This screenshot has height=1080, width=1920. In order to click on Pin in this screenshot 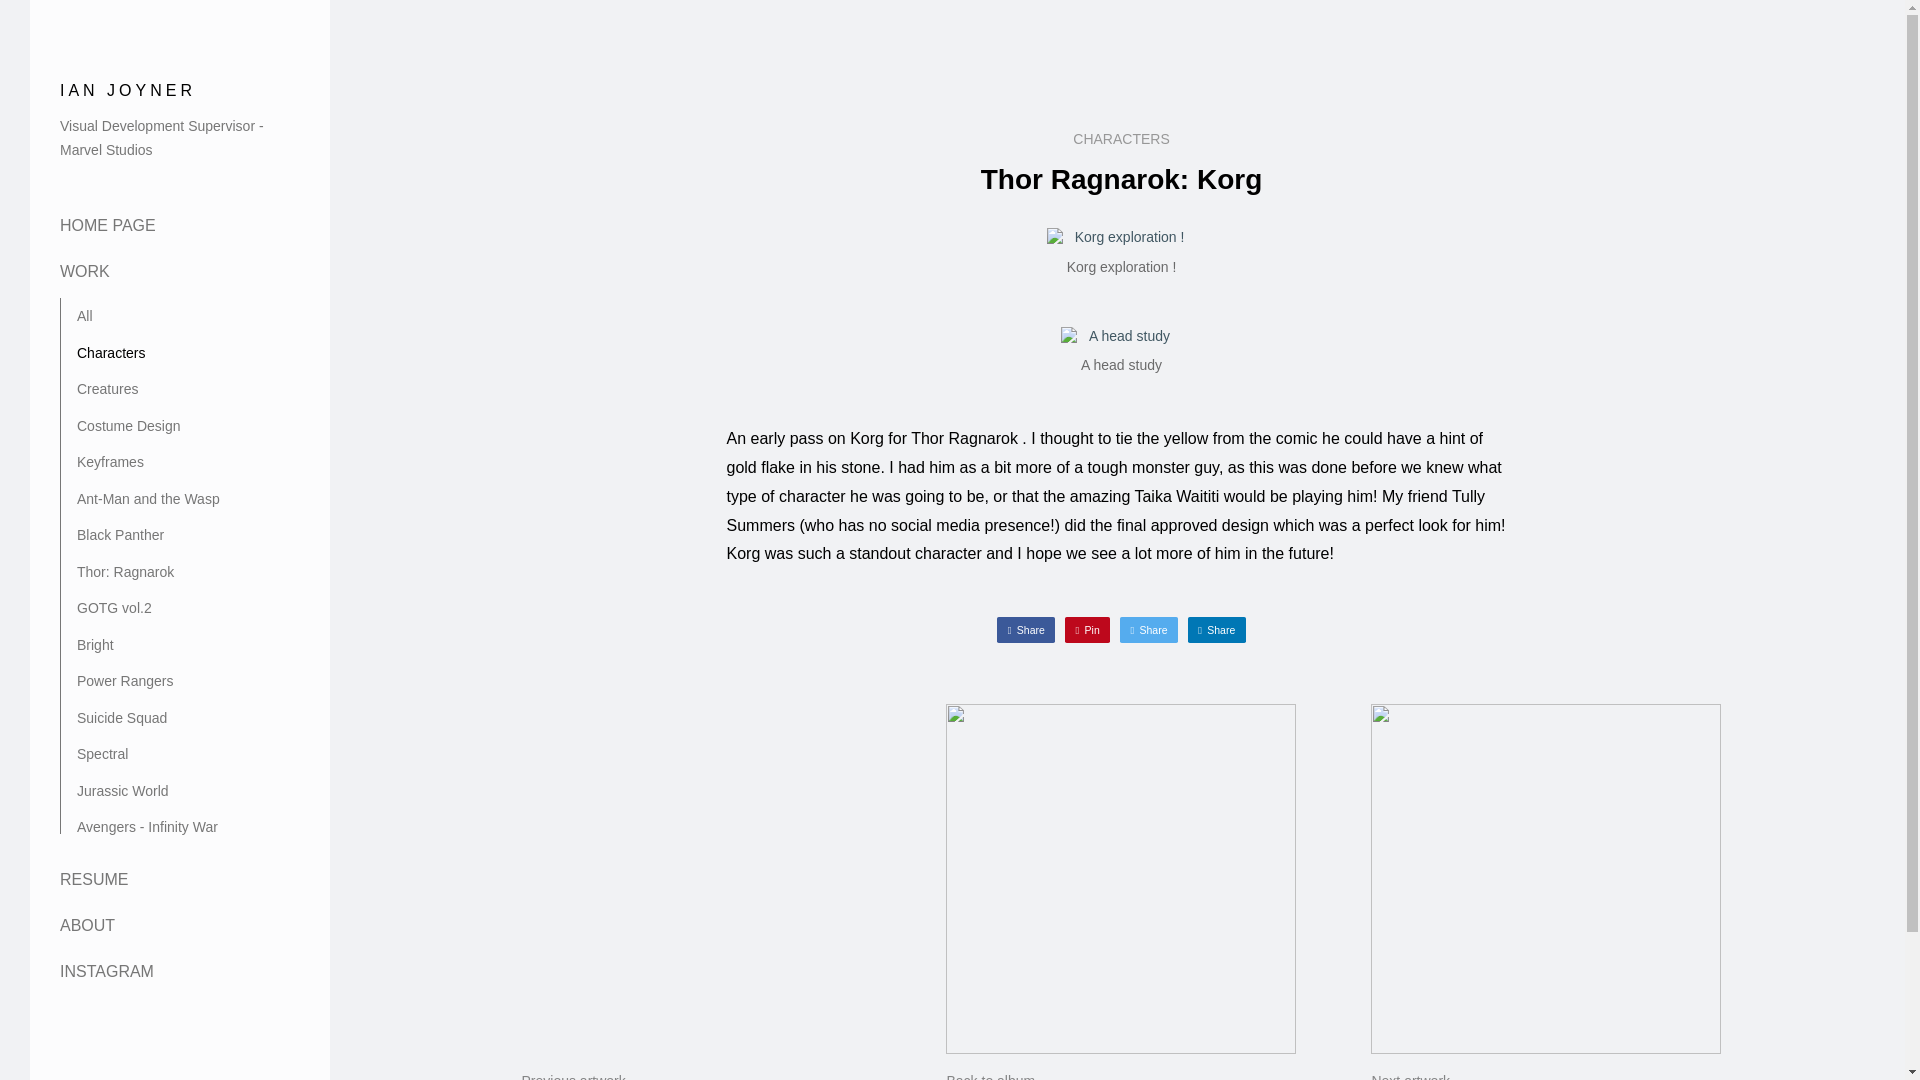, I will do `click(1087, 628)`.